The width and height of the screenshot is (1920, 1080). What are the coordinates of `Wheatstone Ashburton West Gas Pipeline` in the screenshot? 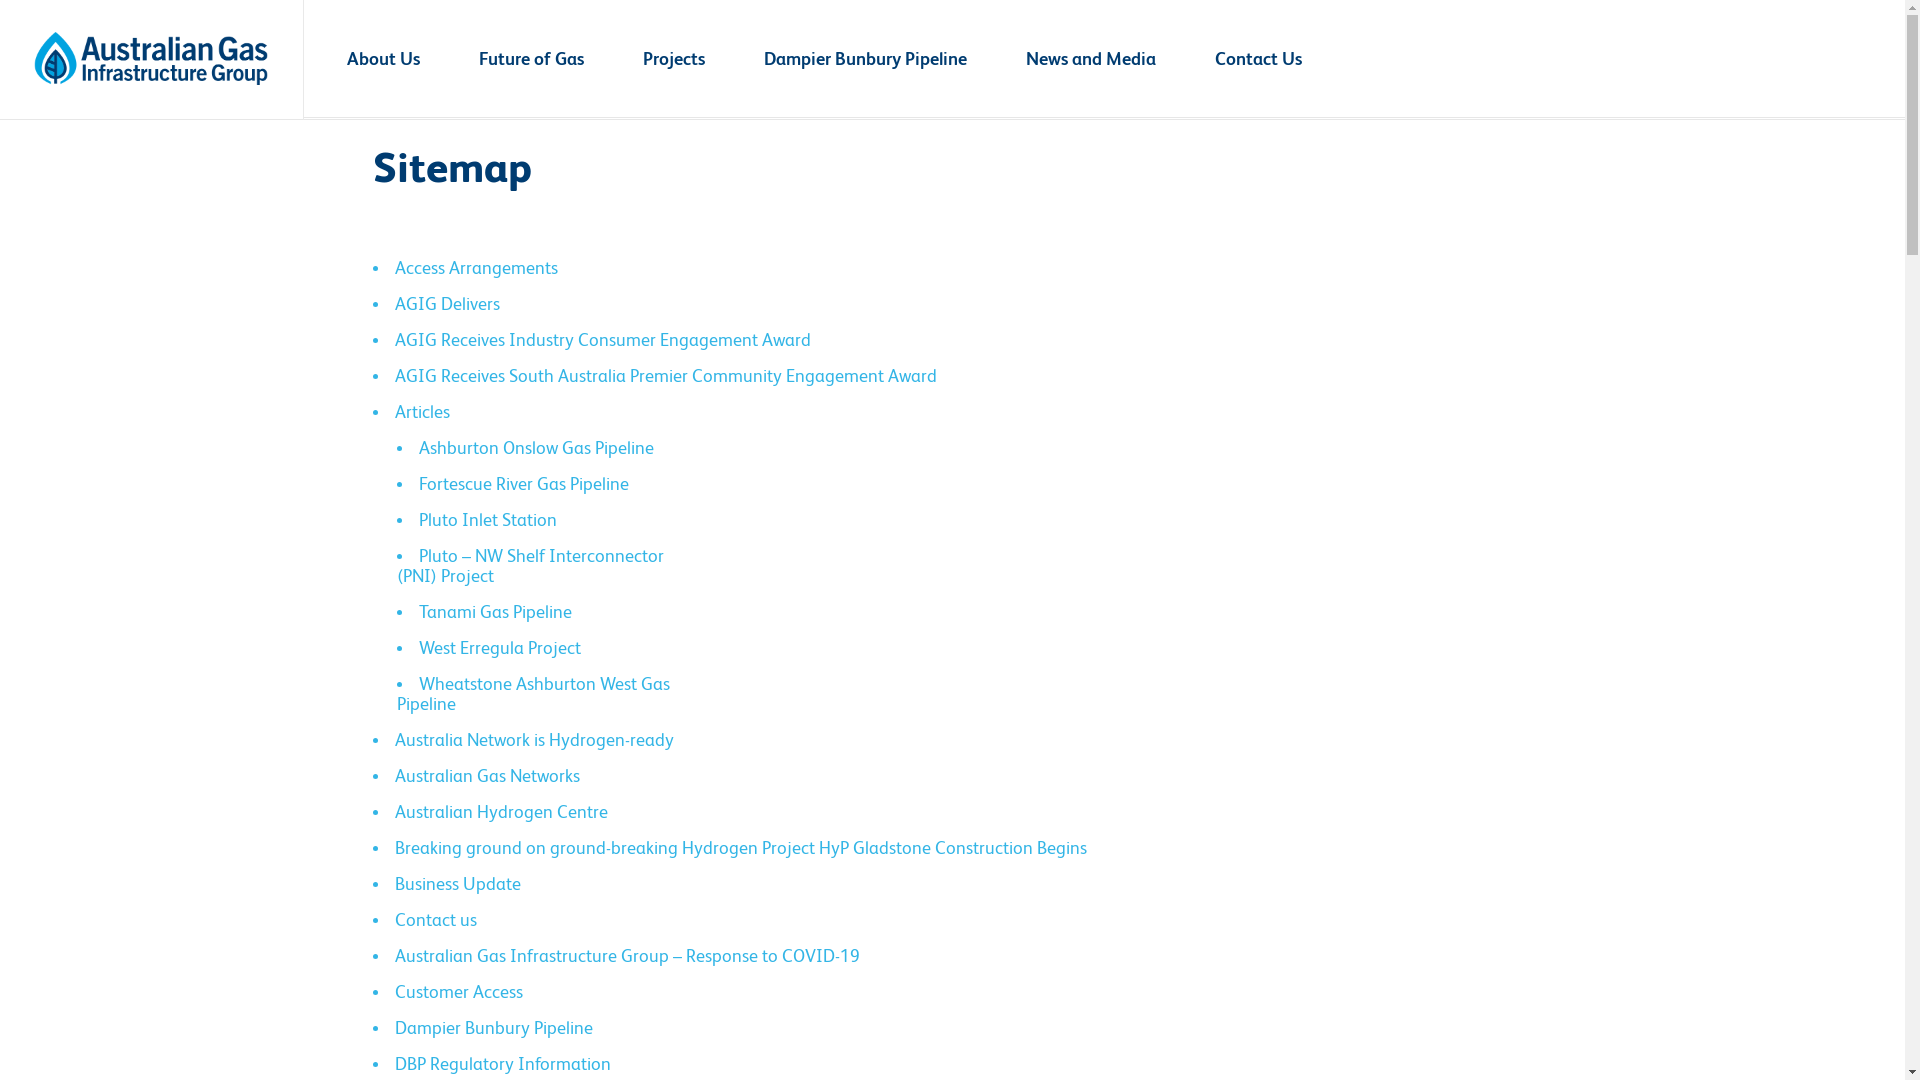 It's located at (532, 694).